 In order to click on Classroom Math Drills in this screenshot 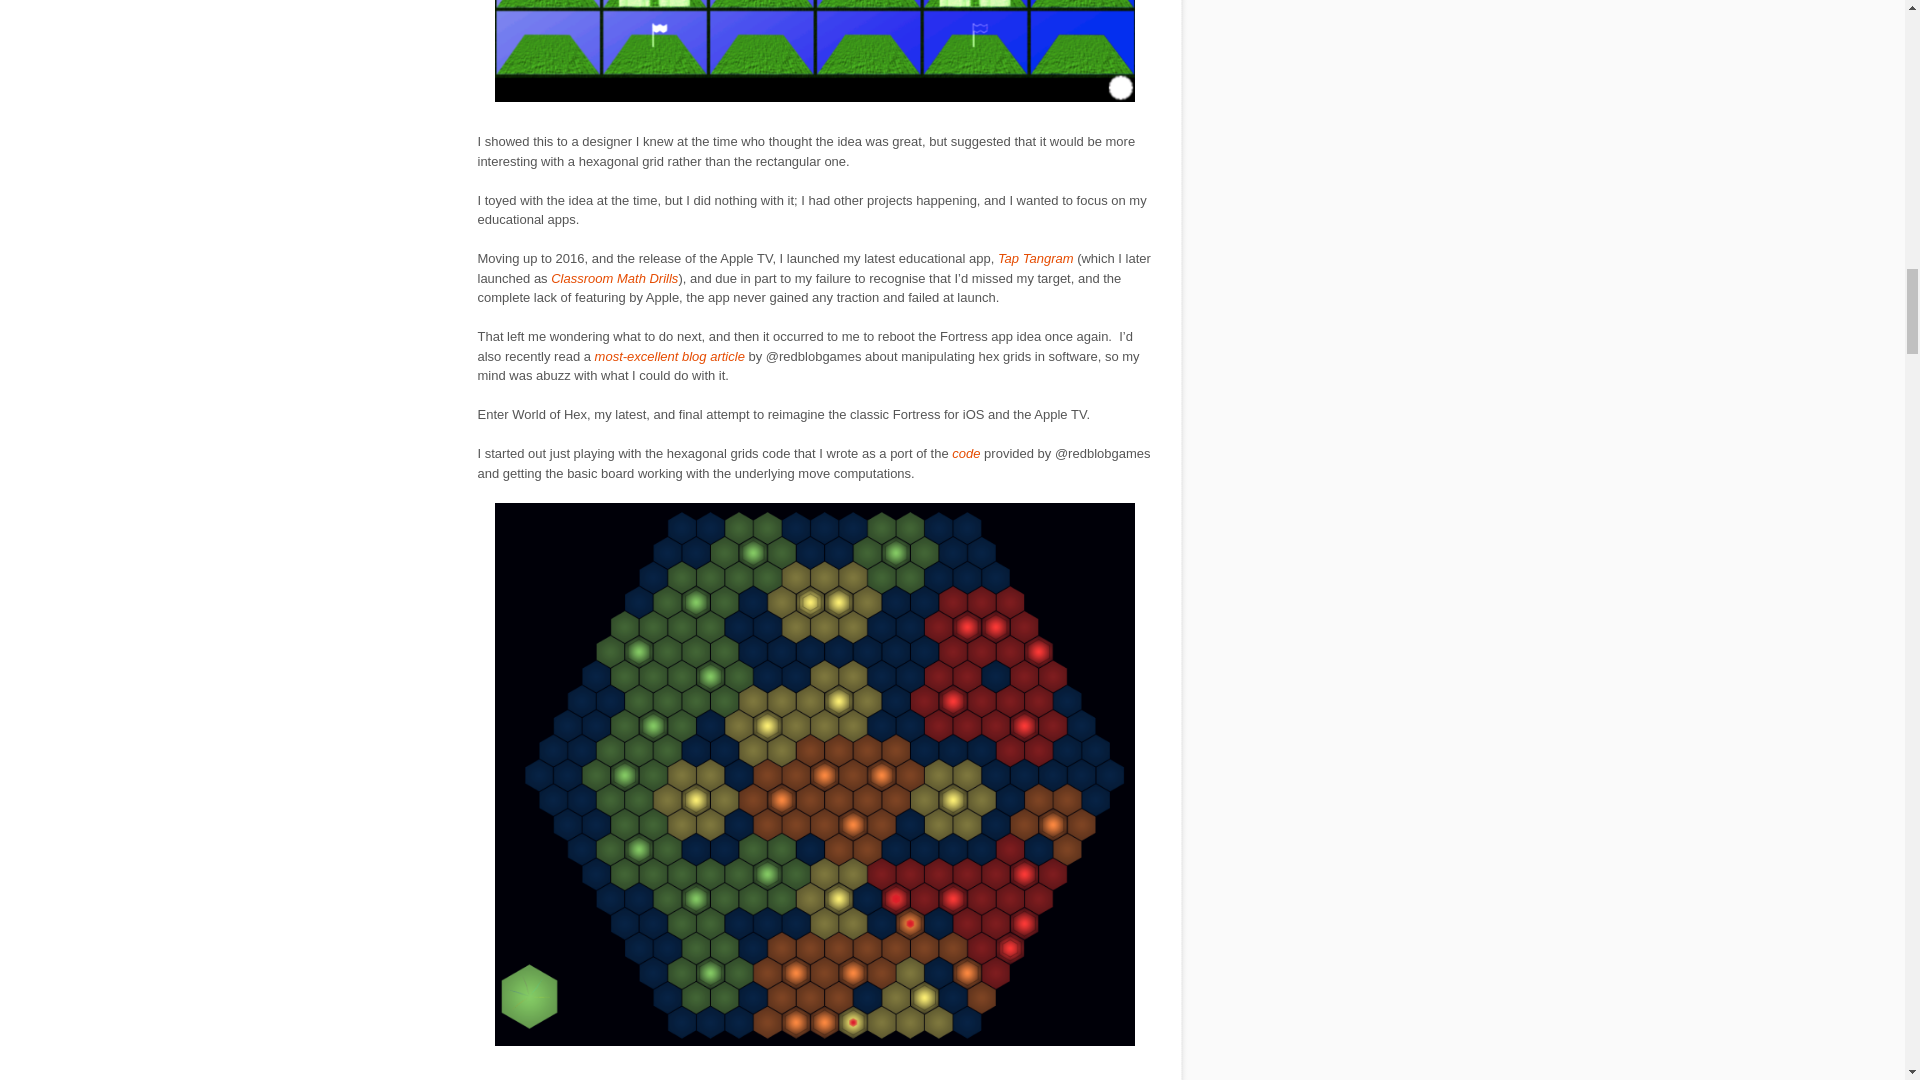, I will do `click(614, 278)`.